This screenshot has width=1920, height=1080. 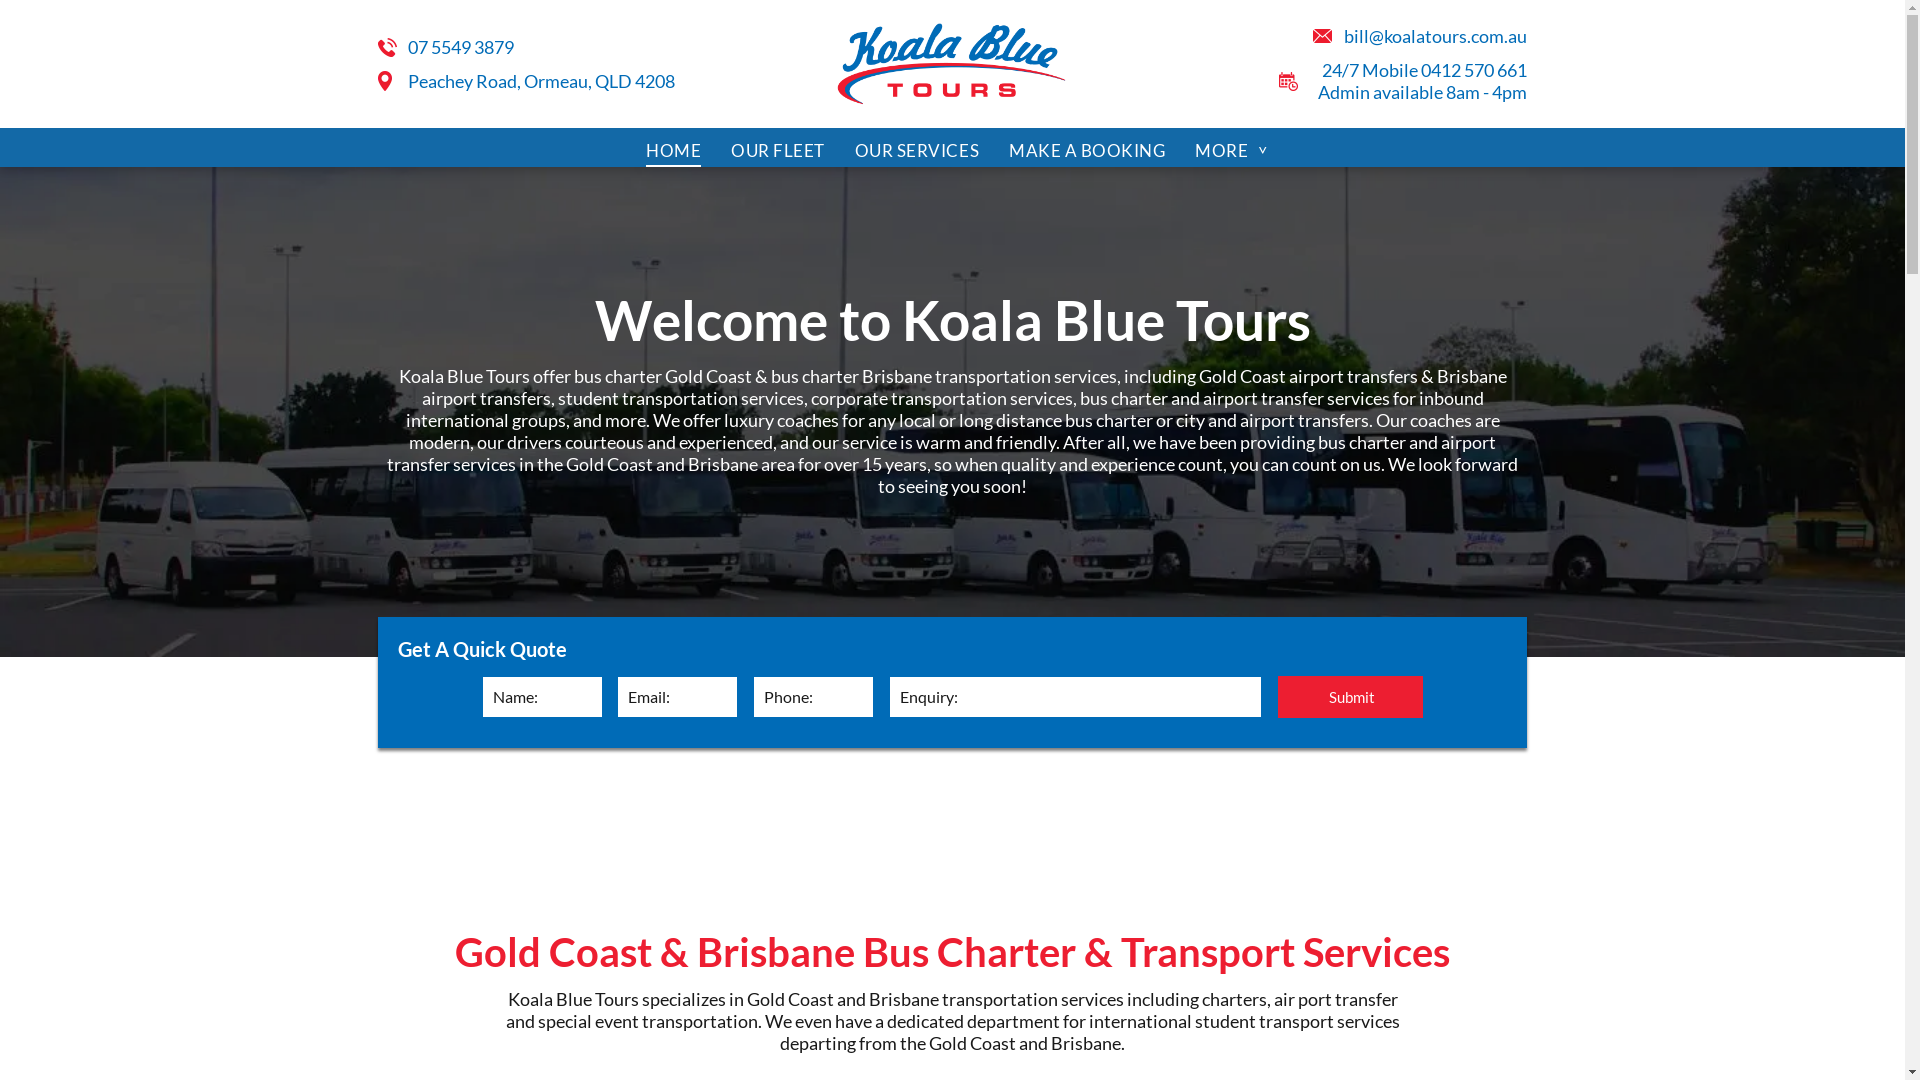 I want to click on MAKE A BOOKING, so click(x=1087, y=151).